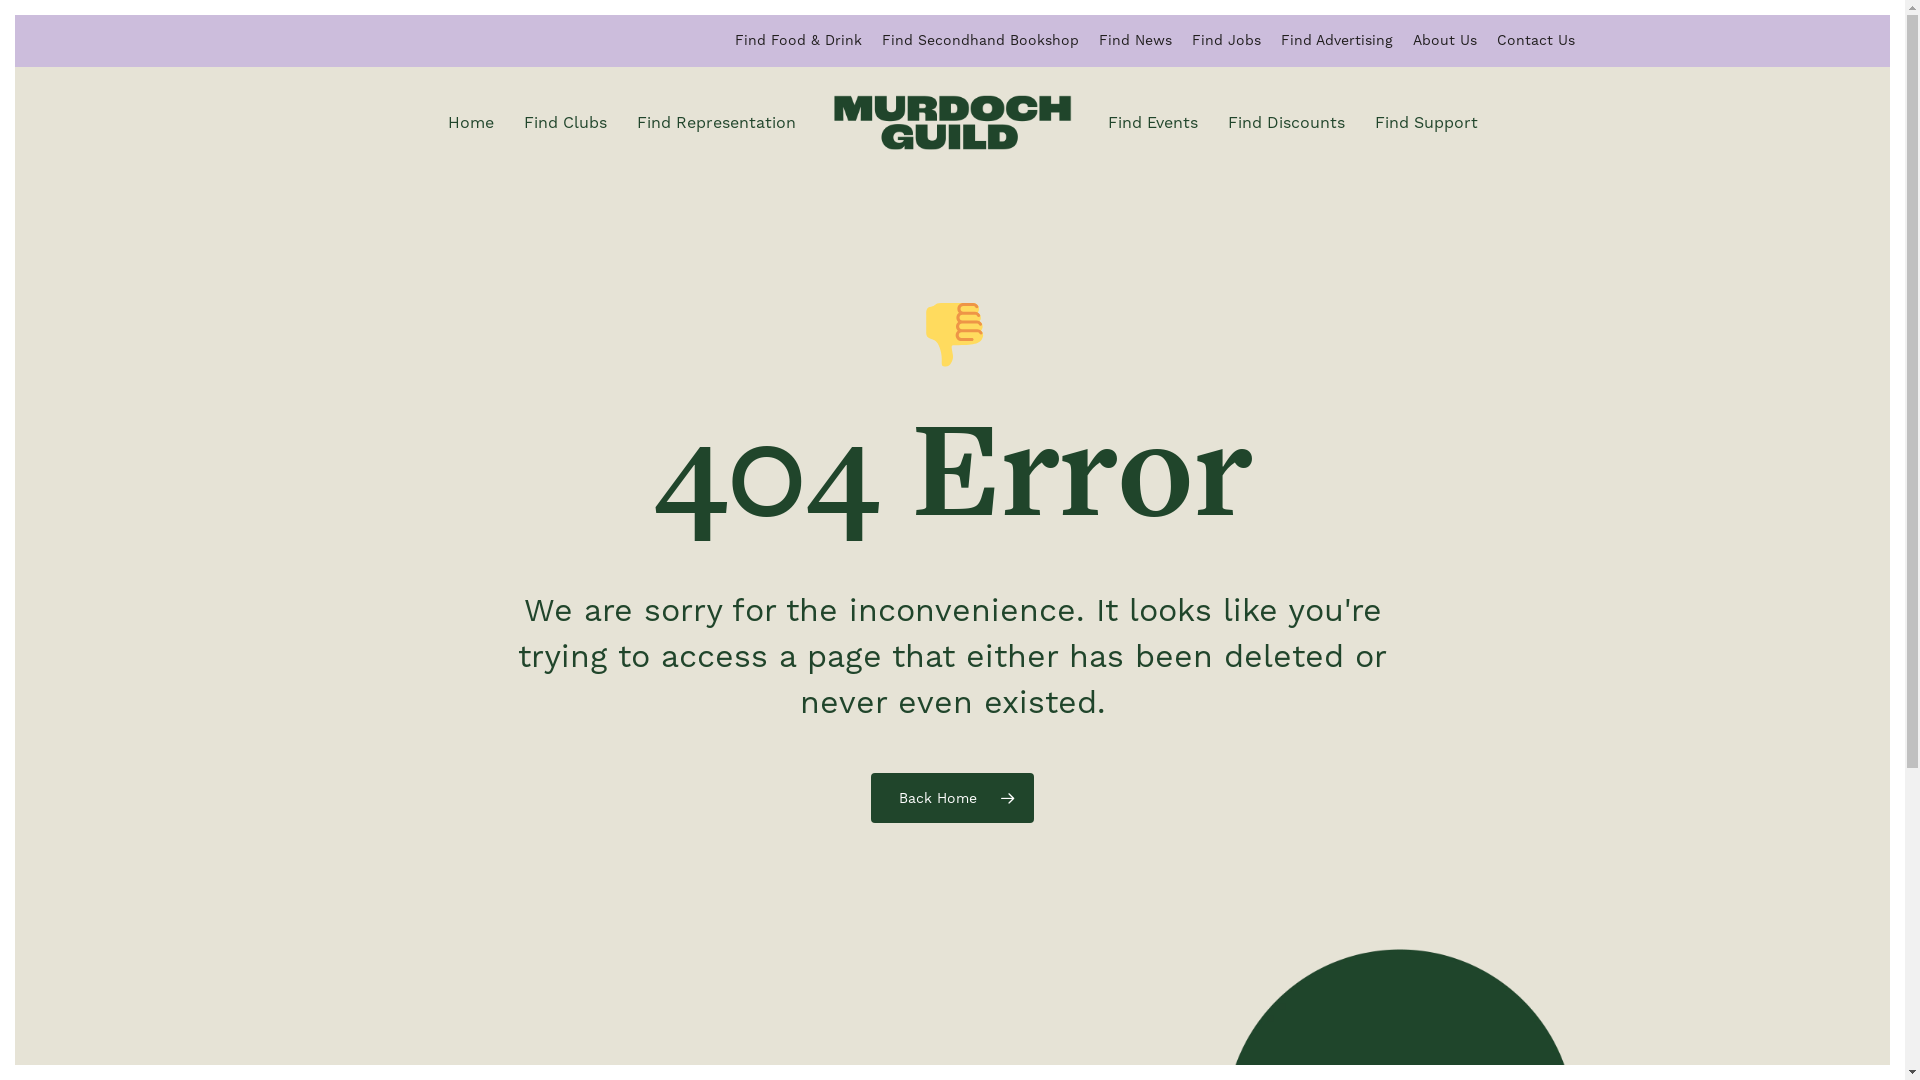  What do you see at coordinates (798, 40) in the screenshot?
I see `Find Food & Drink` at bounding box center [798, 40].